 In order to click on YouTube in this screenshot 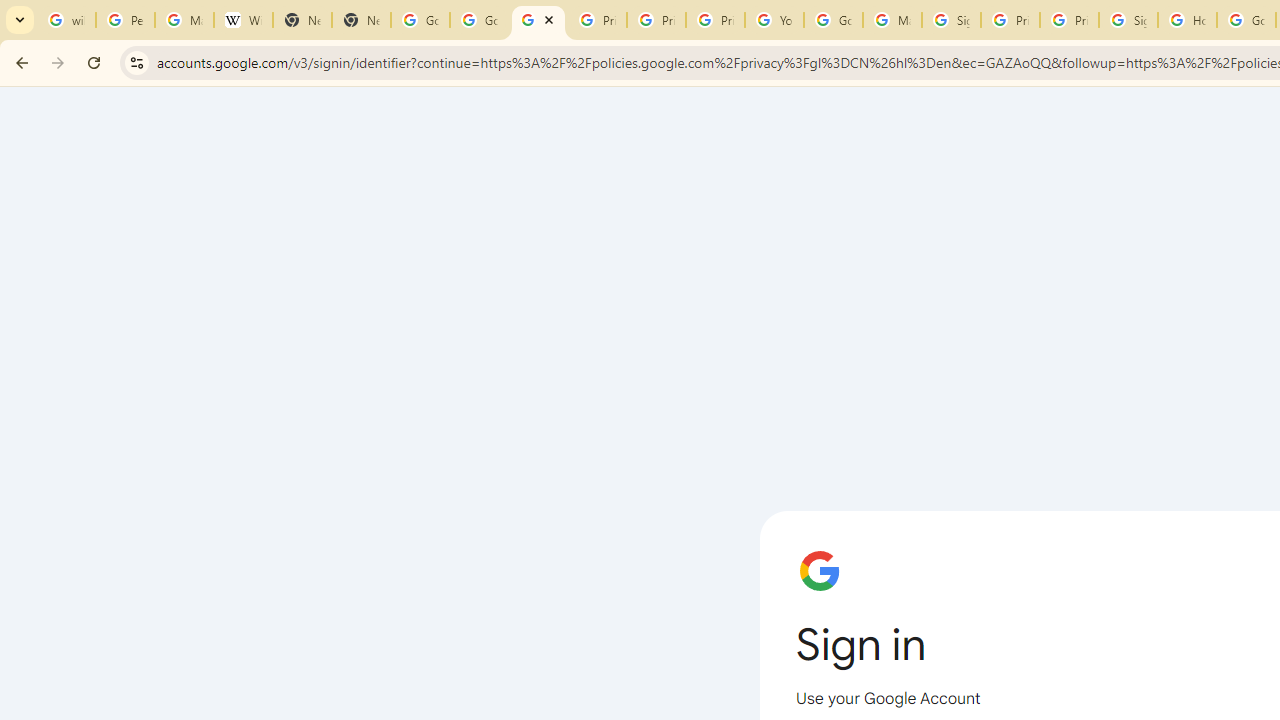, I will do `click(774, 20)`.